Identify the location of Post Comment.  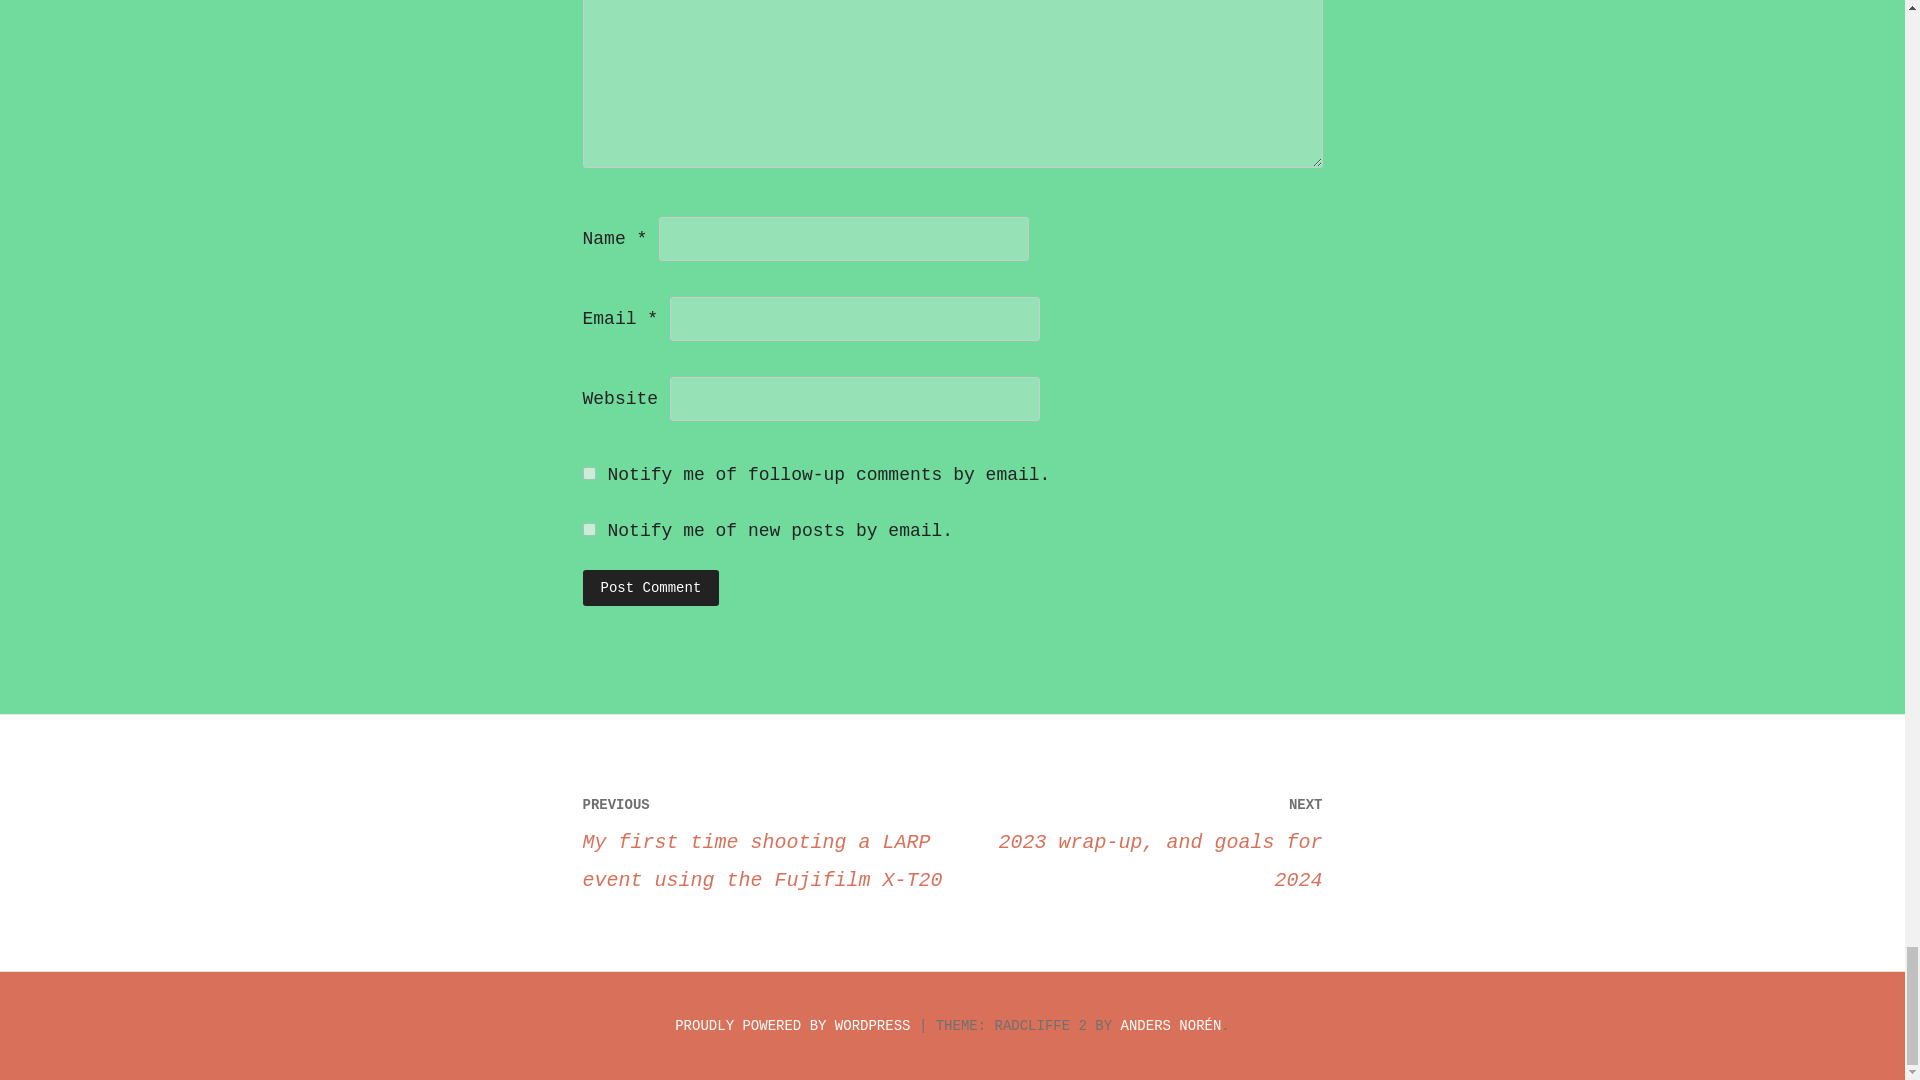
(650, 588).